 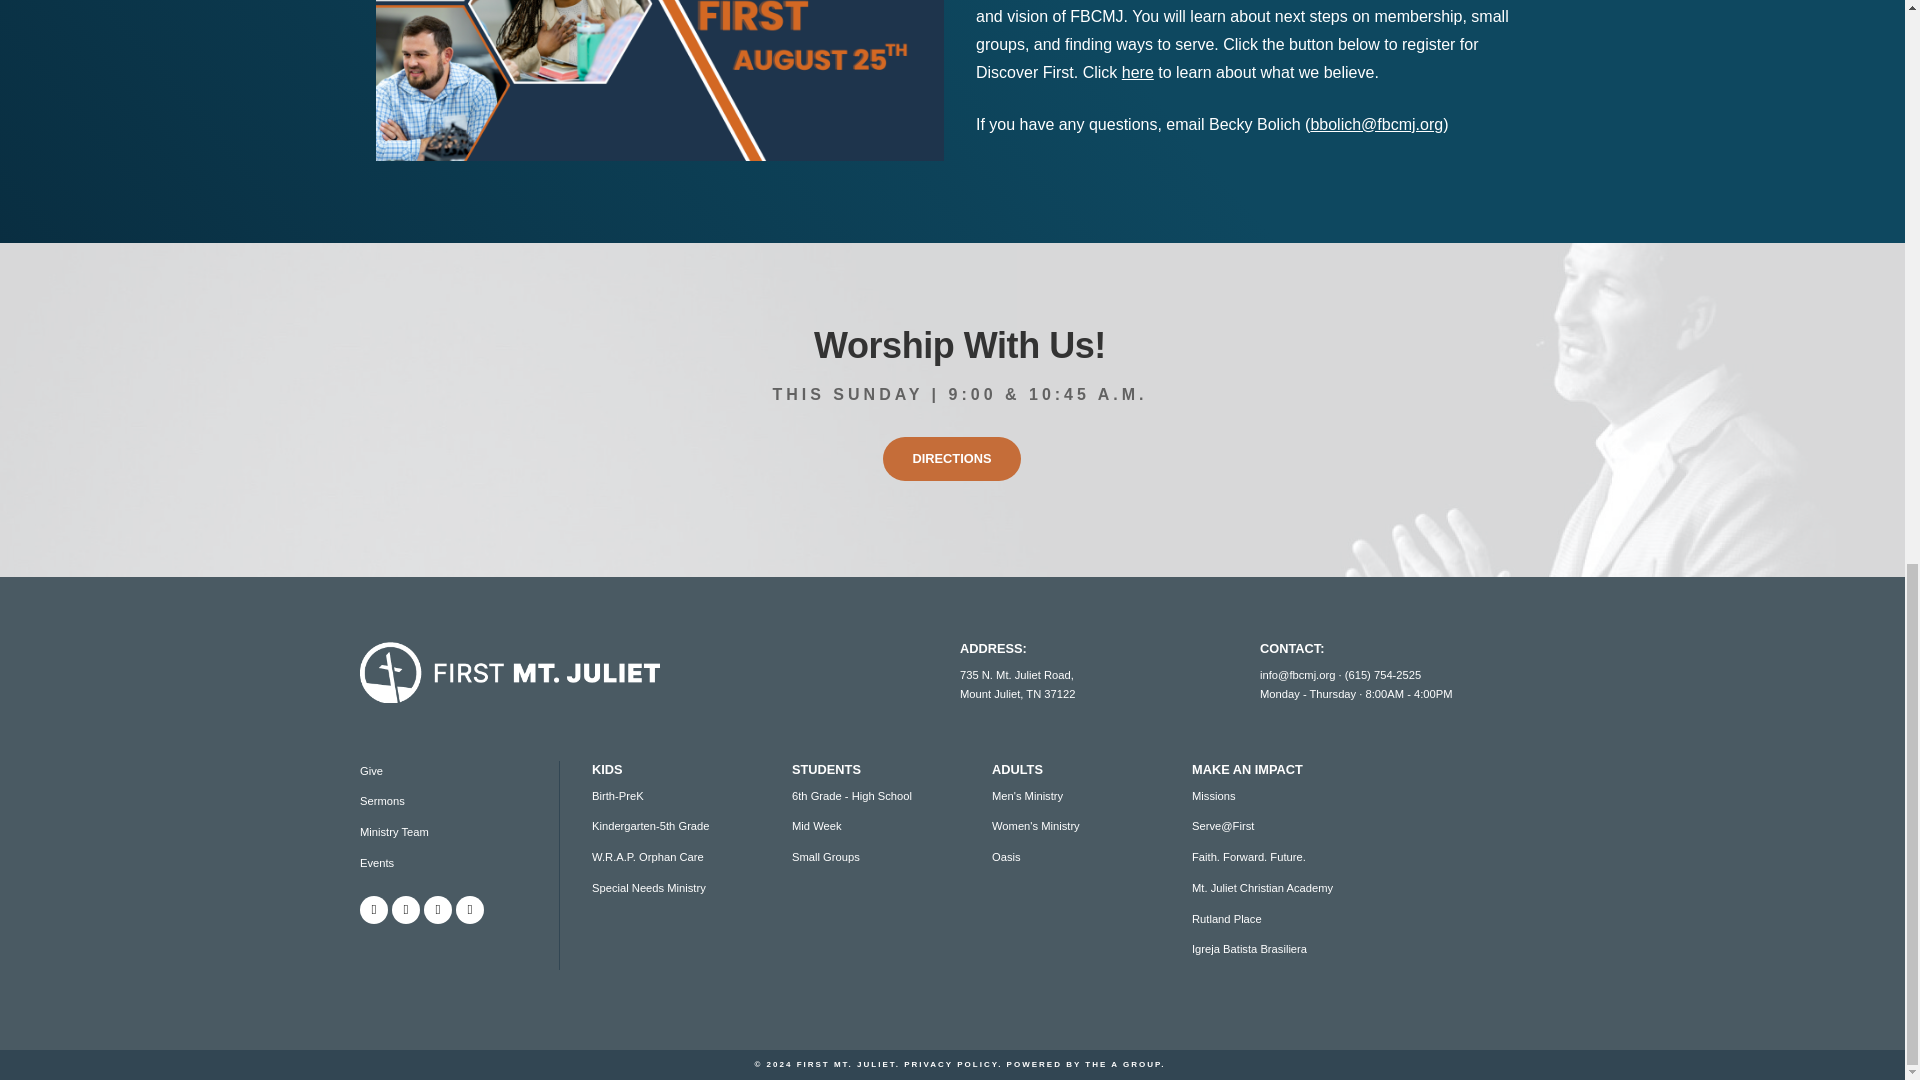 I want to click on Ministry Team, so click(x=394, y=832).